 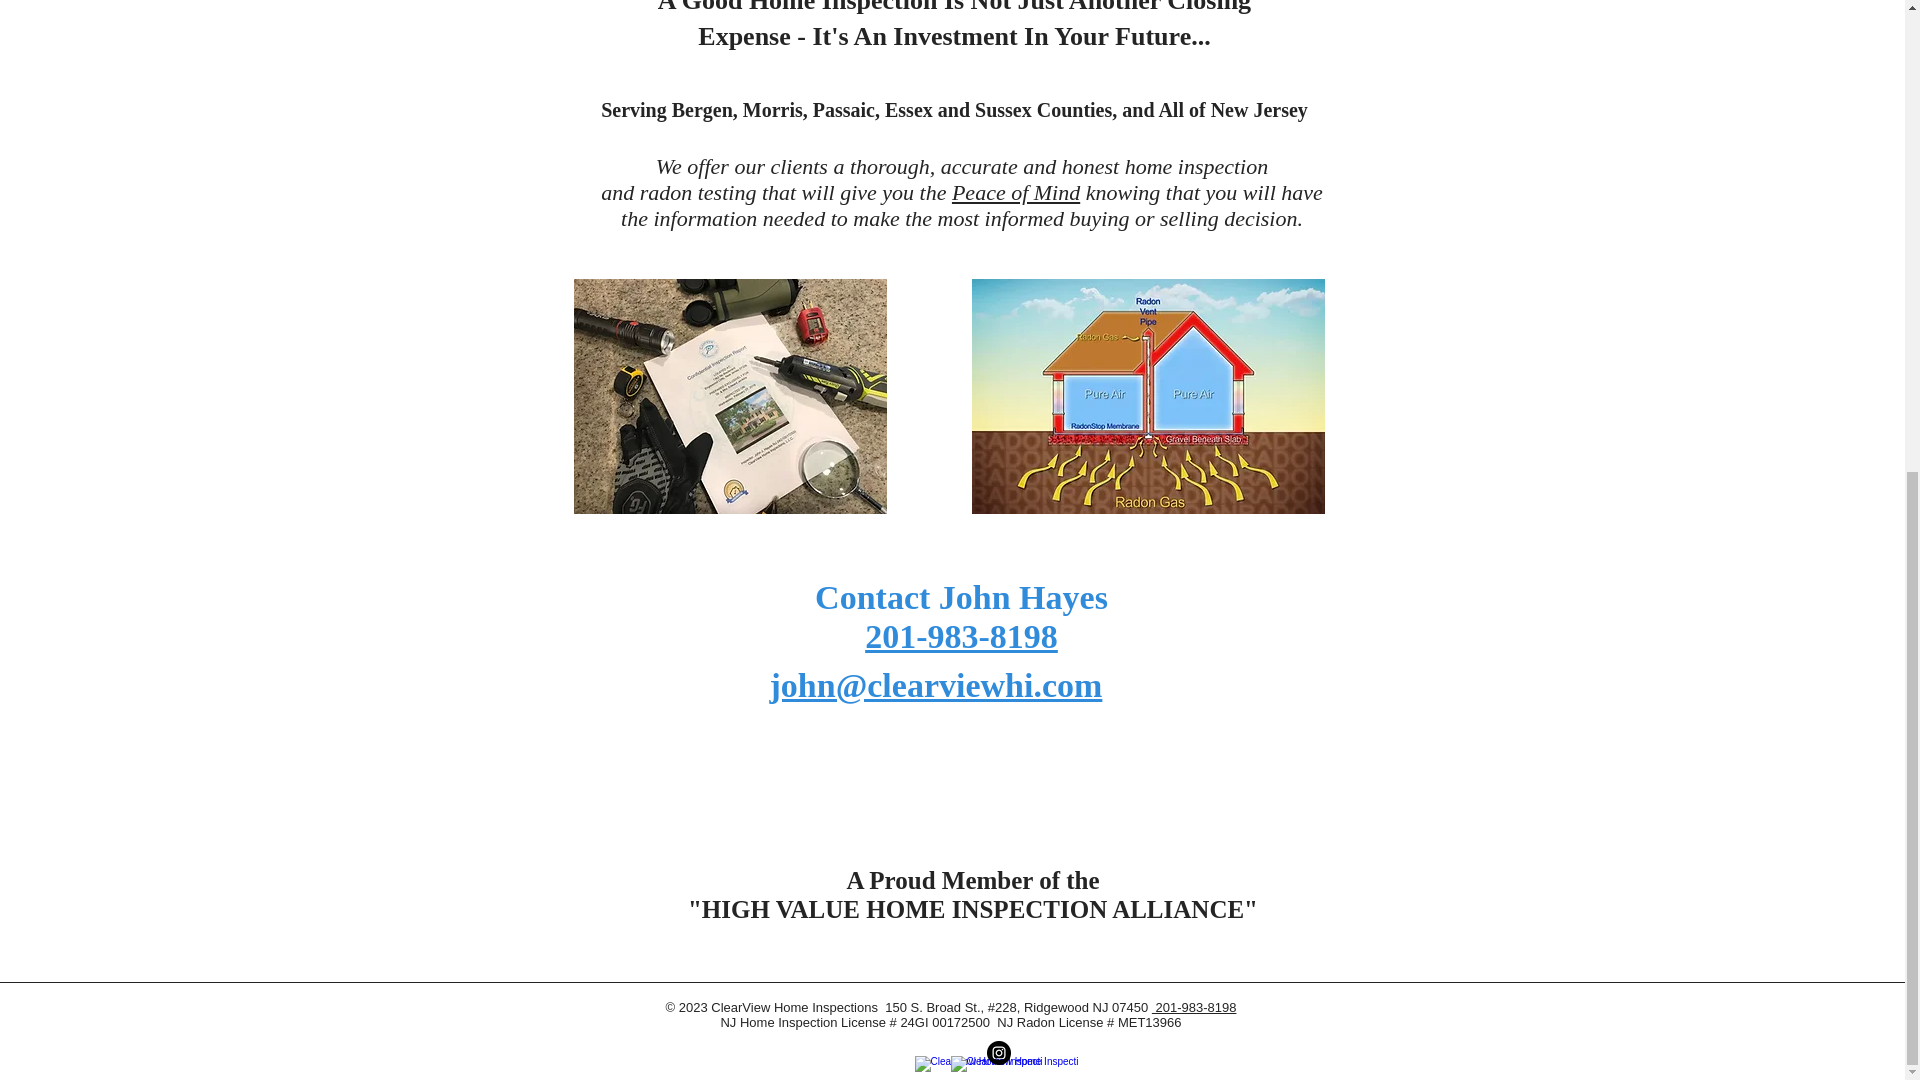 What do you see at coordinates (961, 635) in the screenshot?
I see `201-983-8198` at bounding box center [961, 635].